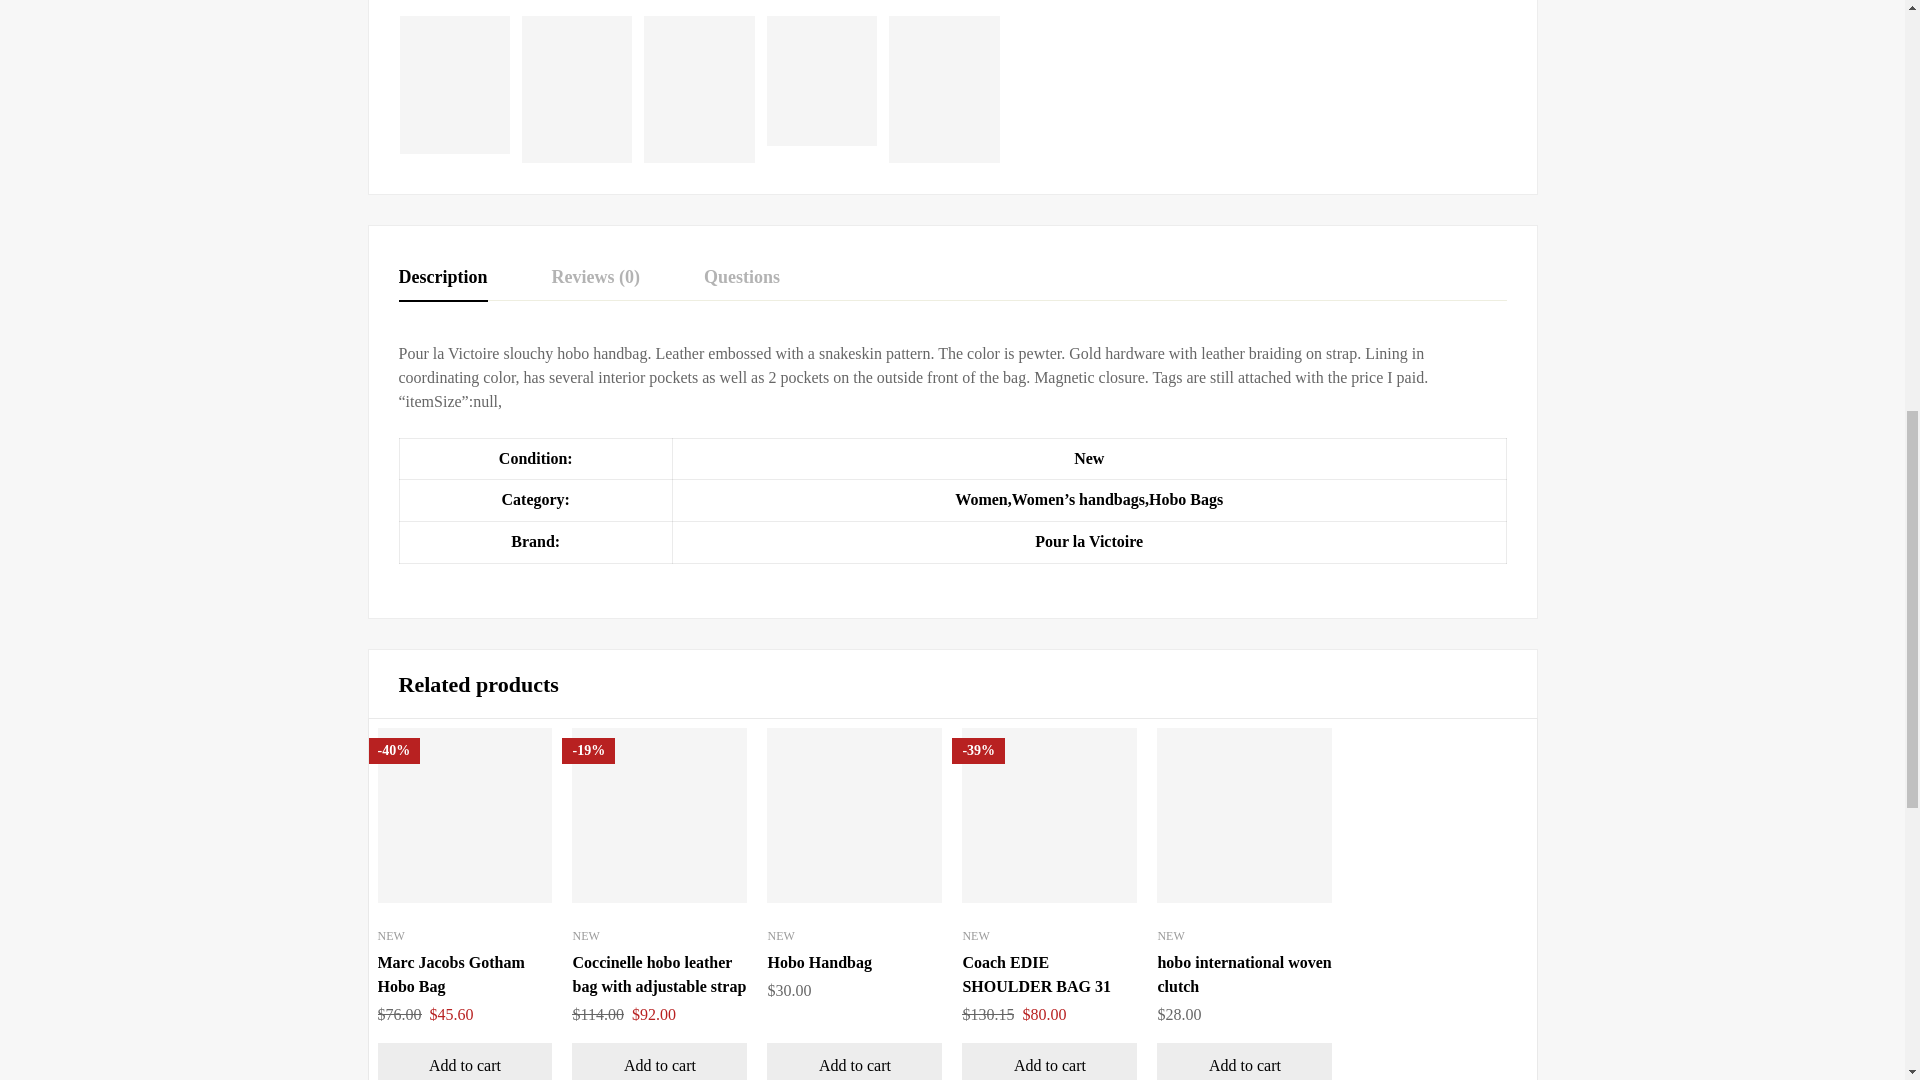 Image resolution: width=1920 pixels, height=1080 pixels. Describe the element at coordinates (818, 962) in the screenshot. I see `Hobo Handbag` at that location.